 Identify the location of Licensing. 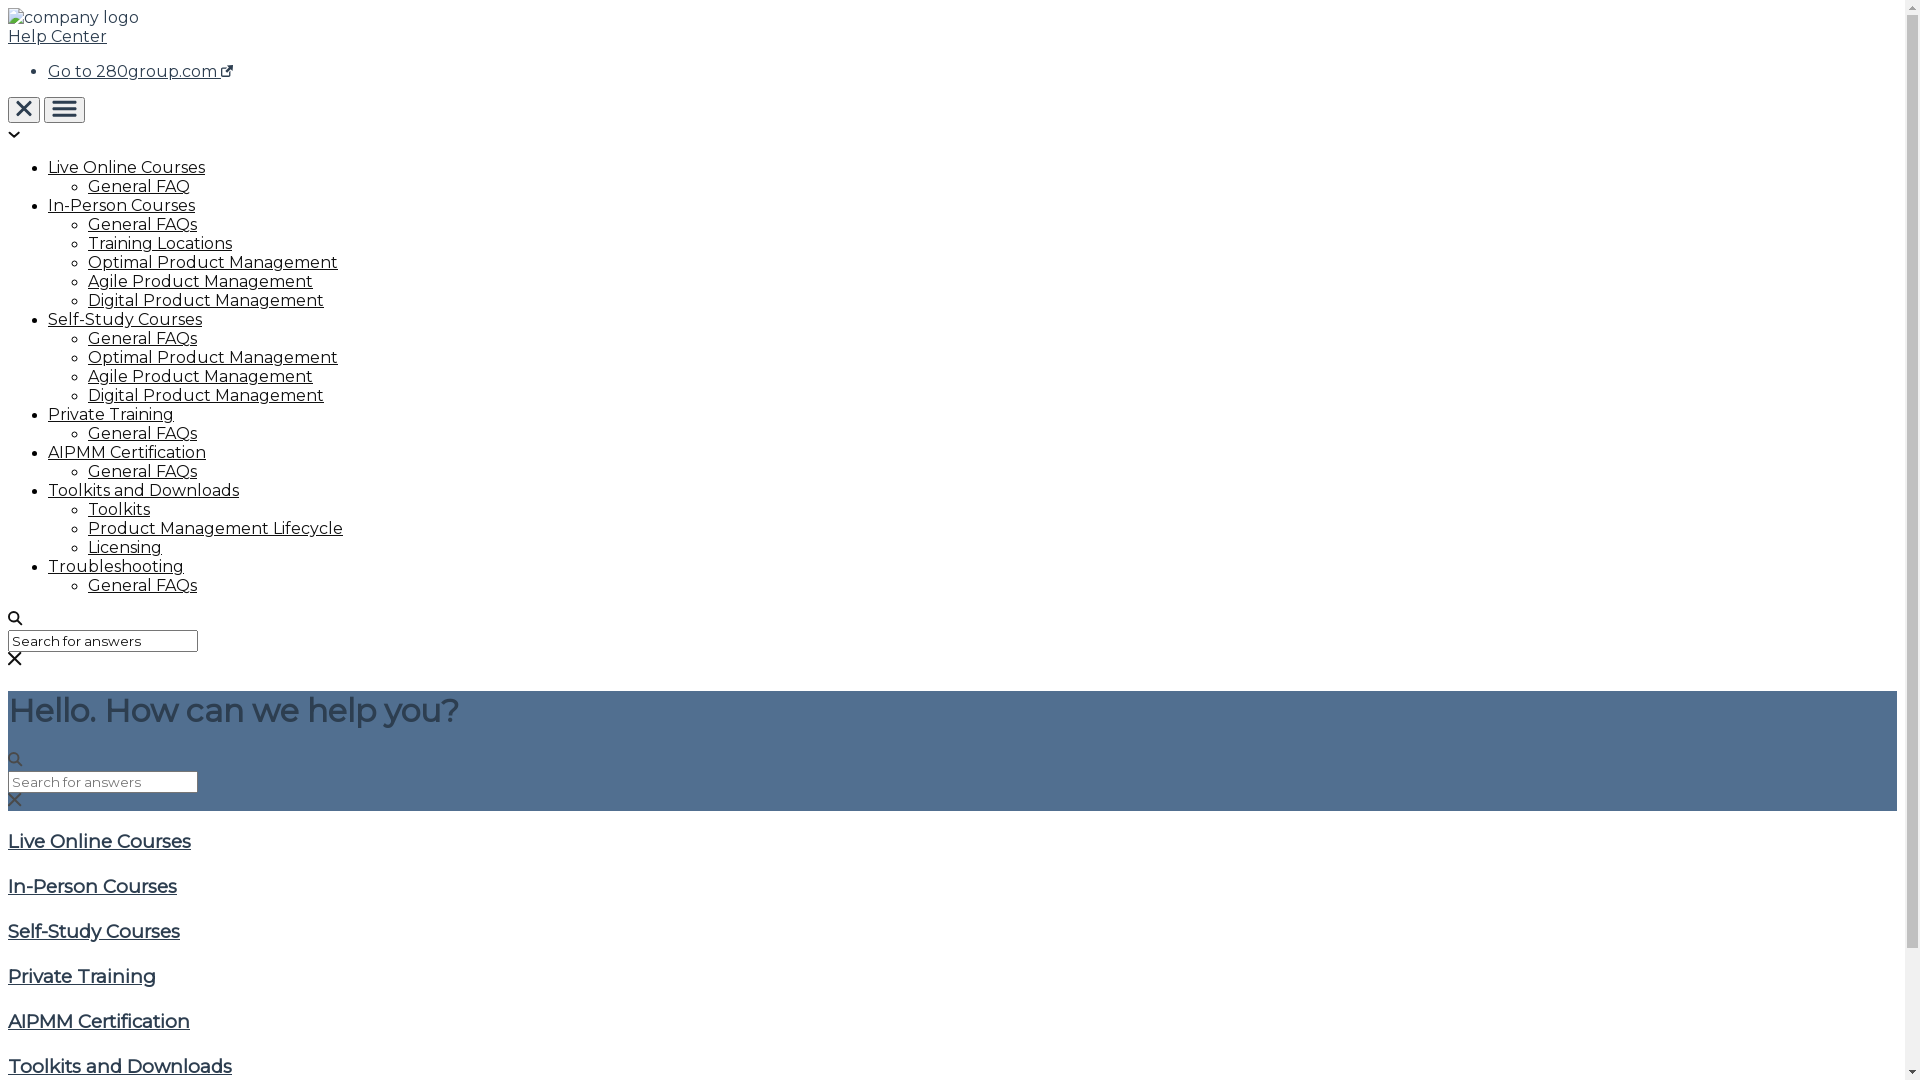
(125, 548).